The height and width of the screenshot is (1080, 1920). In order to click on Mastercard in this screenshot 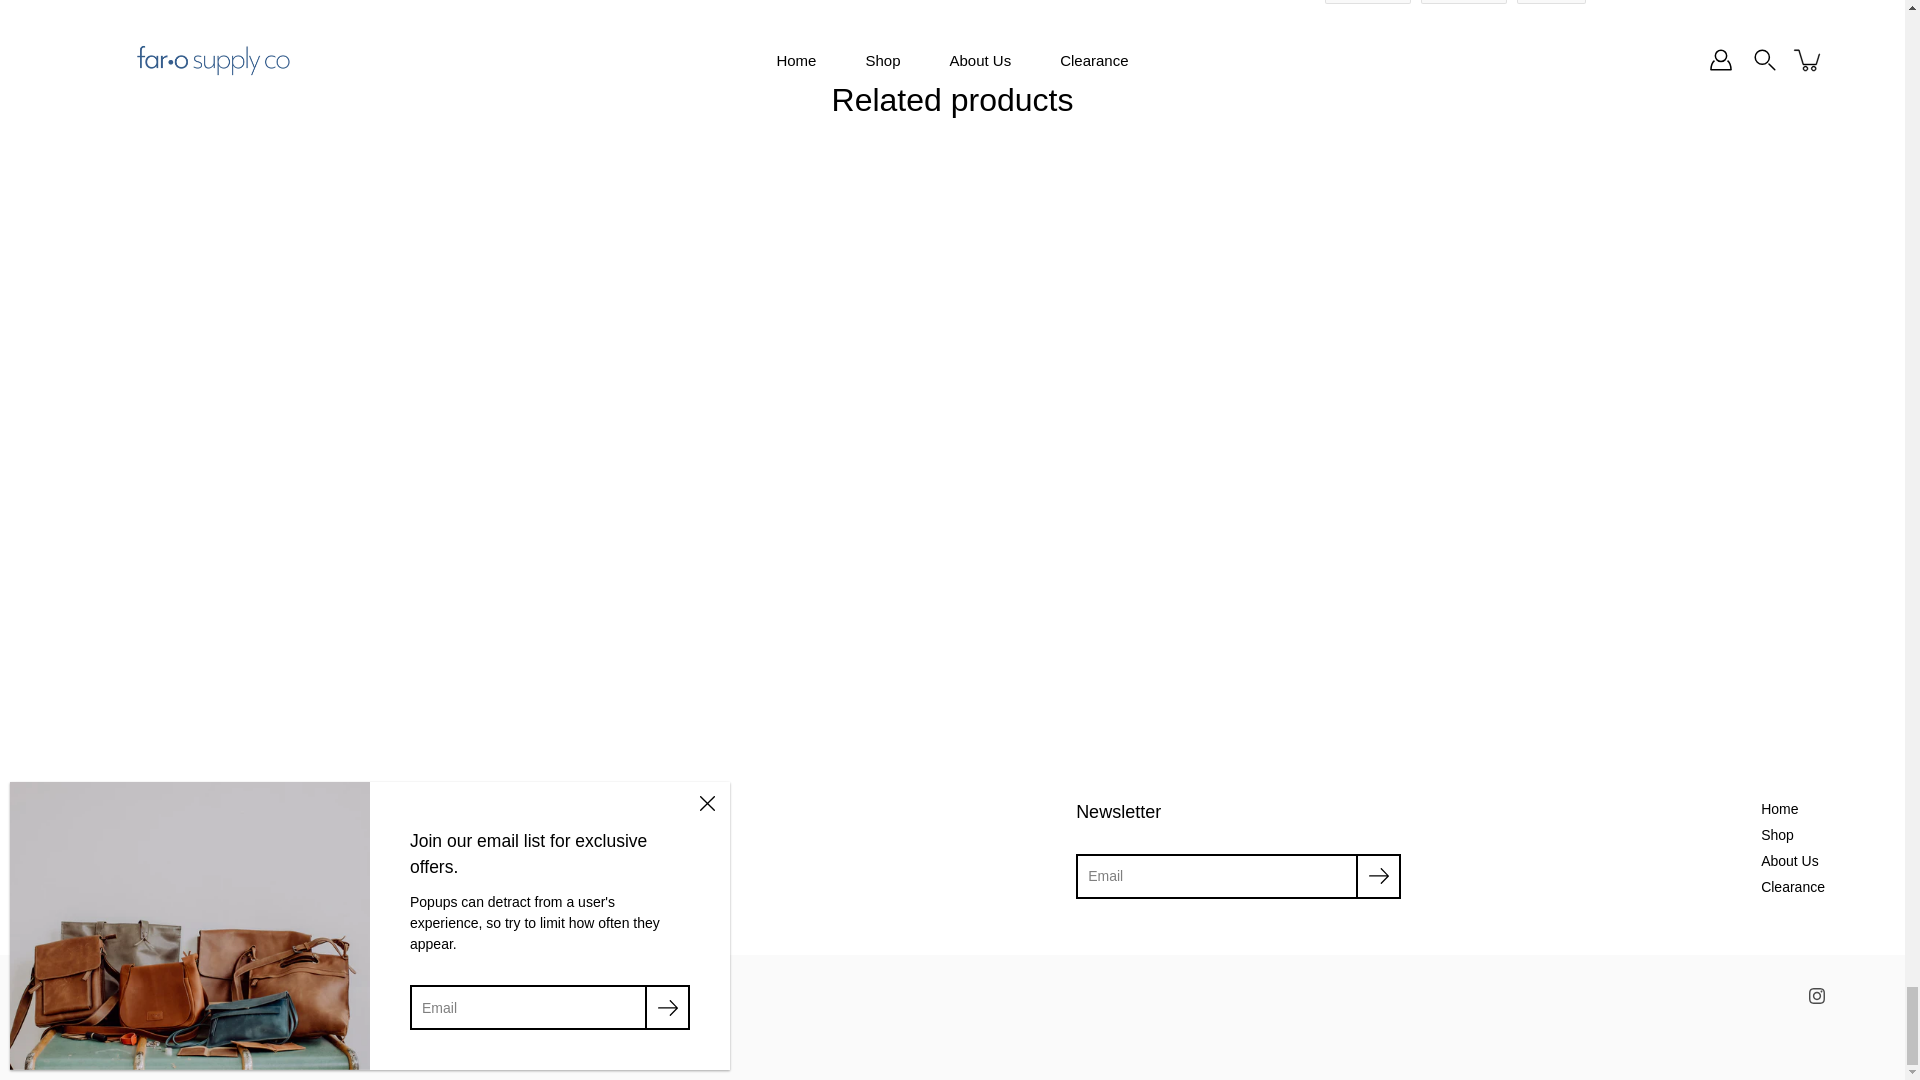, I will do `click(318, 1000)`.